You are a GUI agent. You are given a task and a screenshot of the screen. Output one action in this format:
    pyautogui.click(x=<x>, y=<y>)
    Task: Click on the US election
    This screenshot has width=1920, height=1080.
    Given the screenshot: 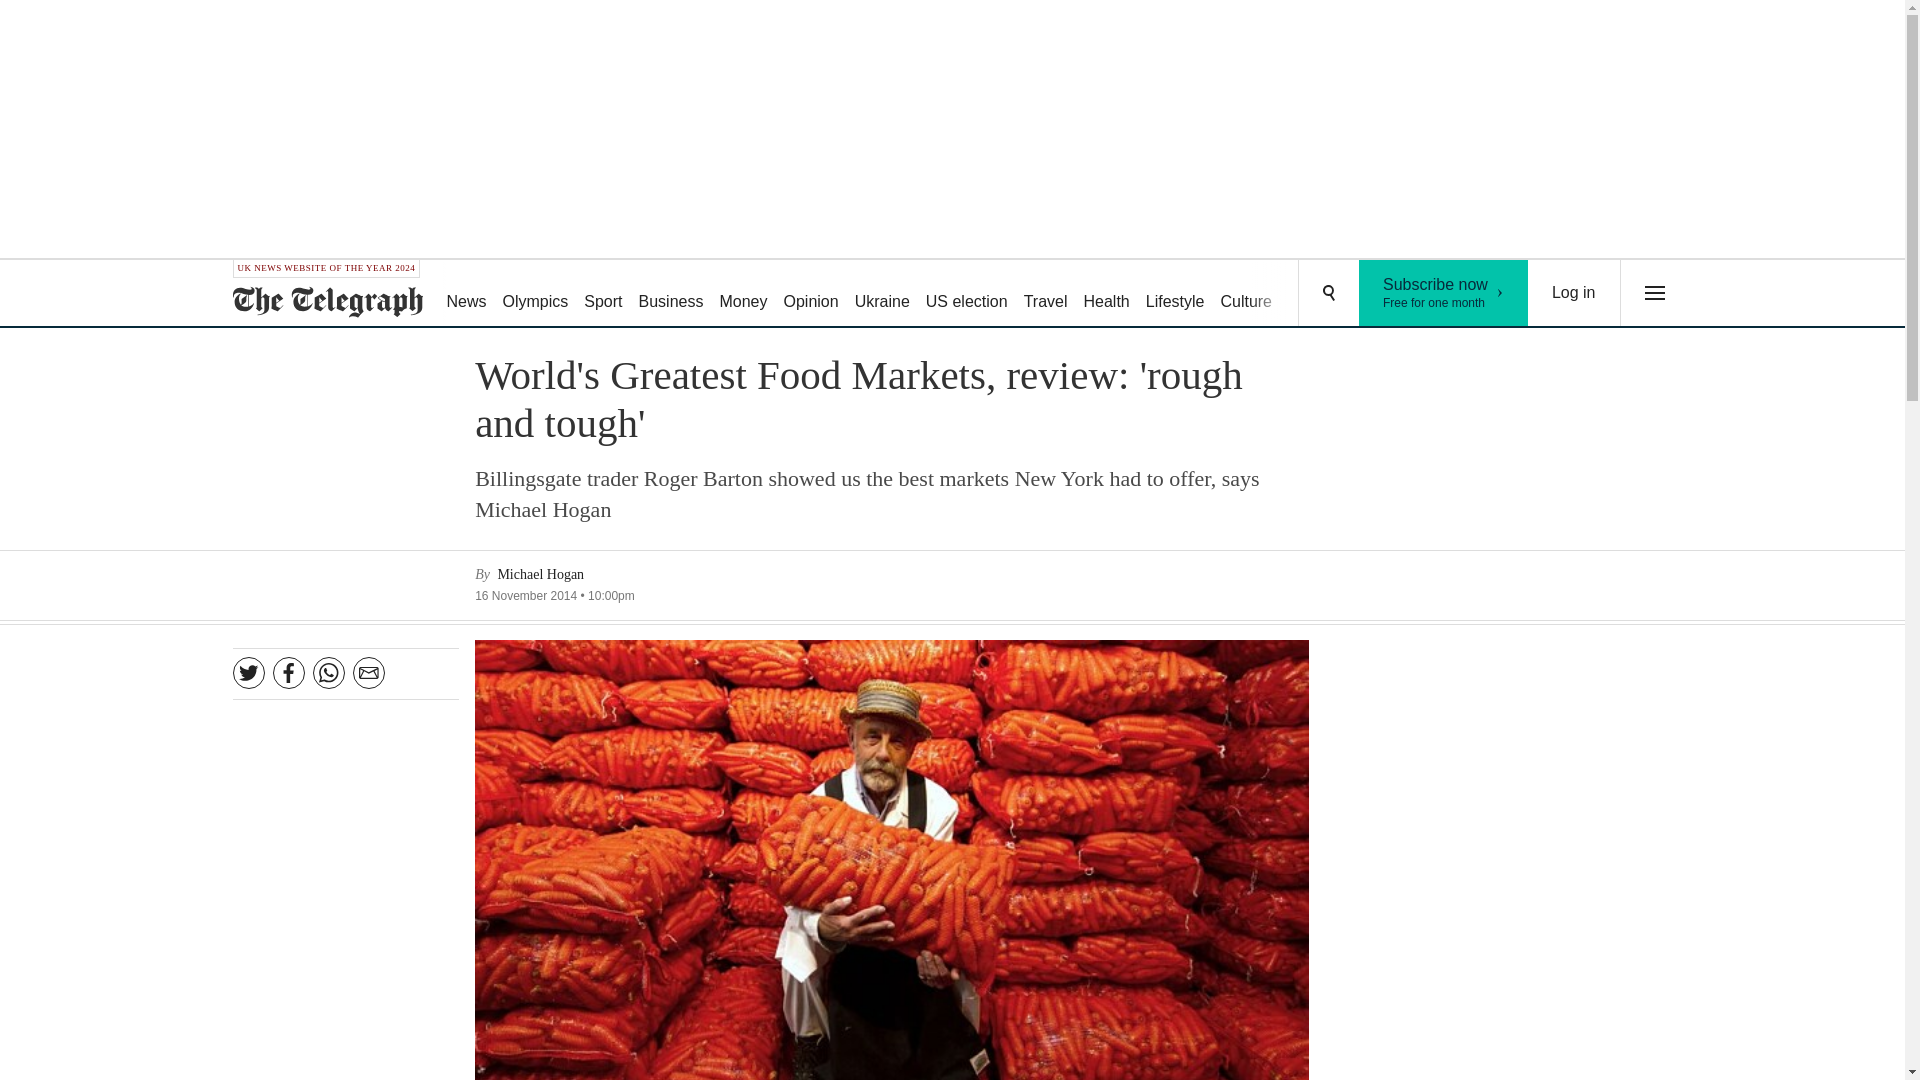 What is the action you would take?
    pyautogui.click(x=966, y=294)
    